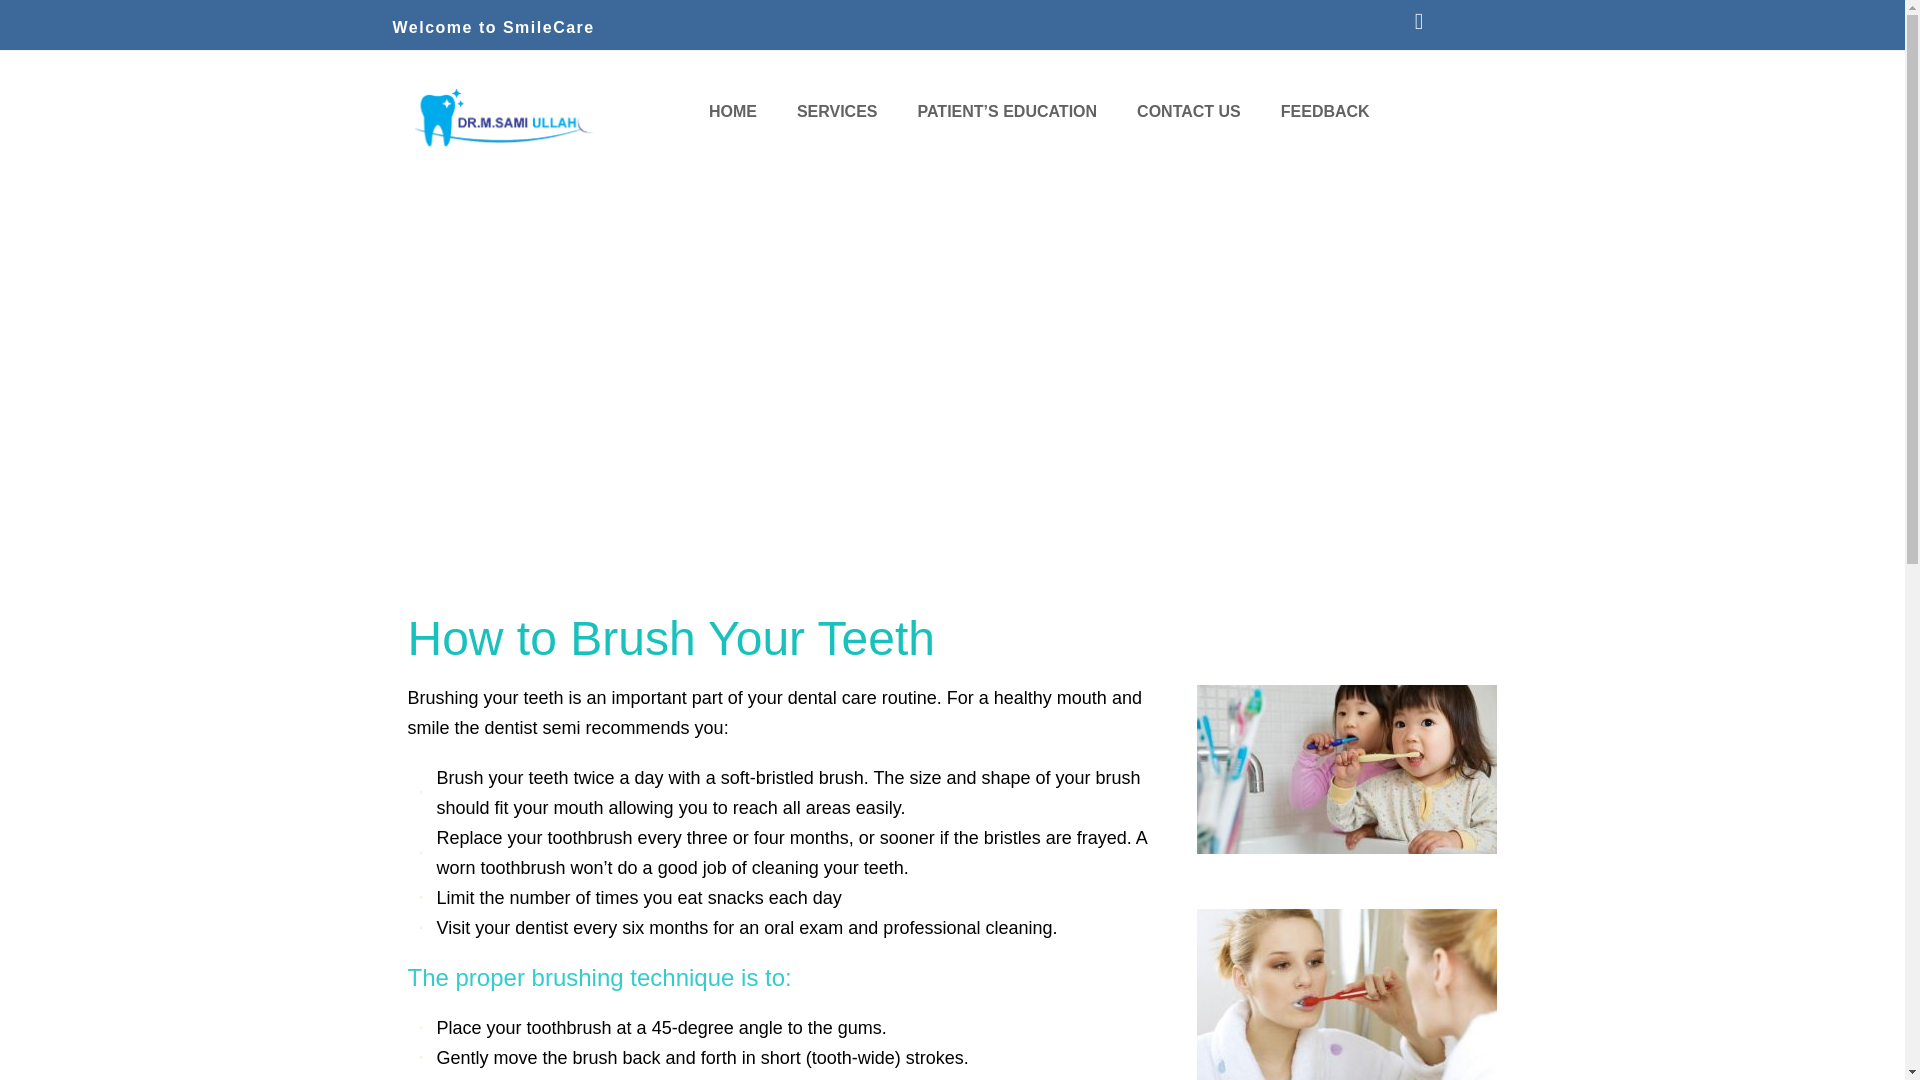 This screenshot has height=1080, width=1920. I want to click on SERVICES, so click(838, 112).